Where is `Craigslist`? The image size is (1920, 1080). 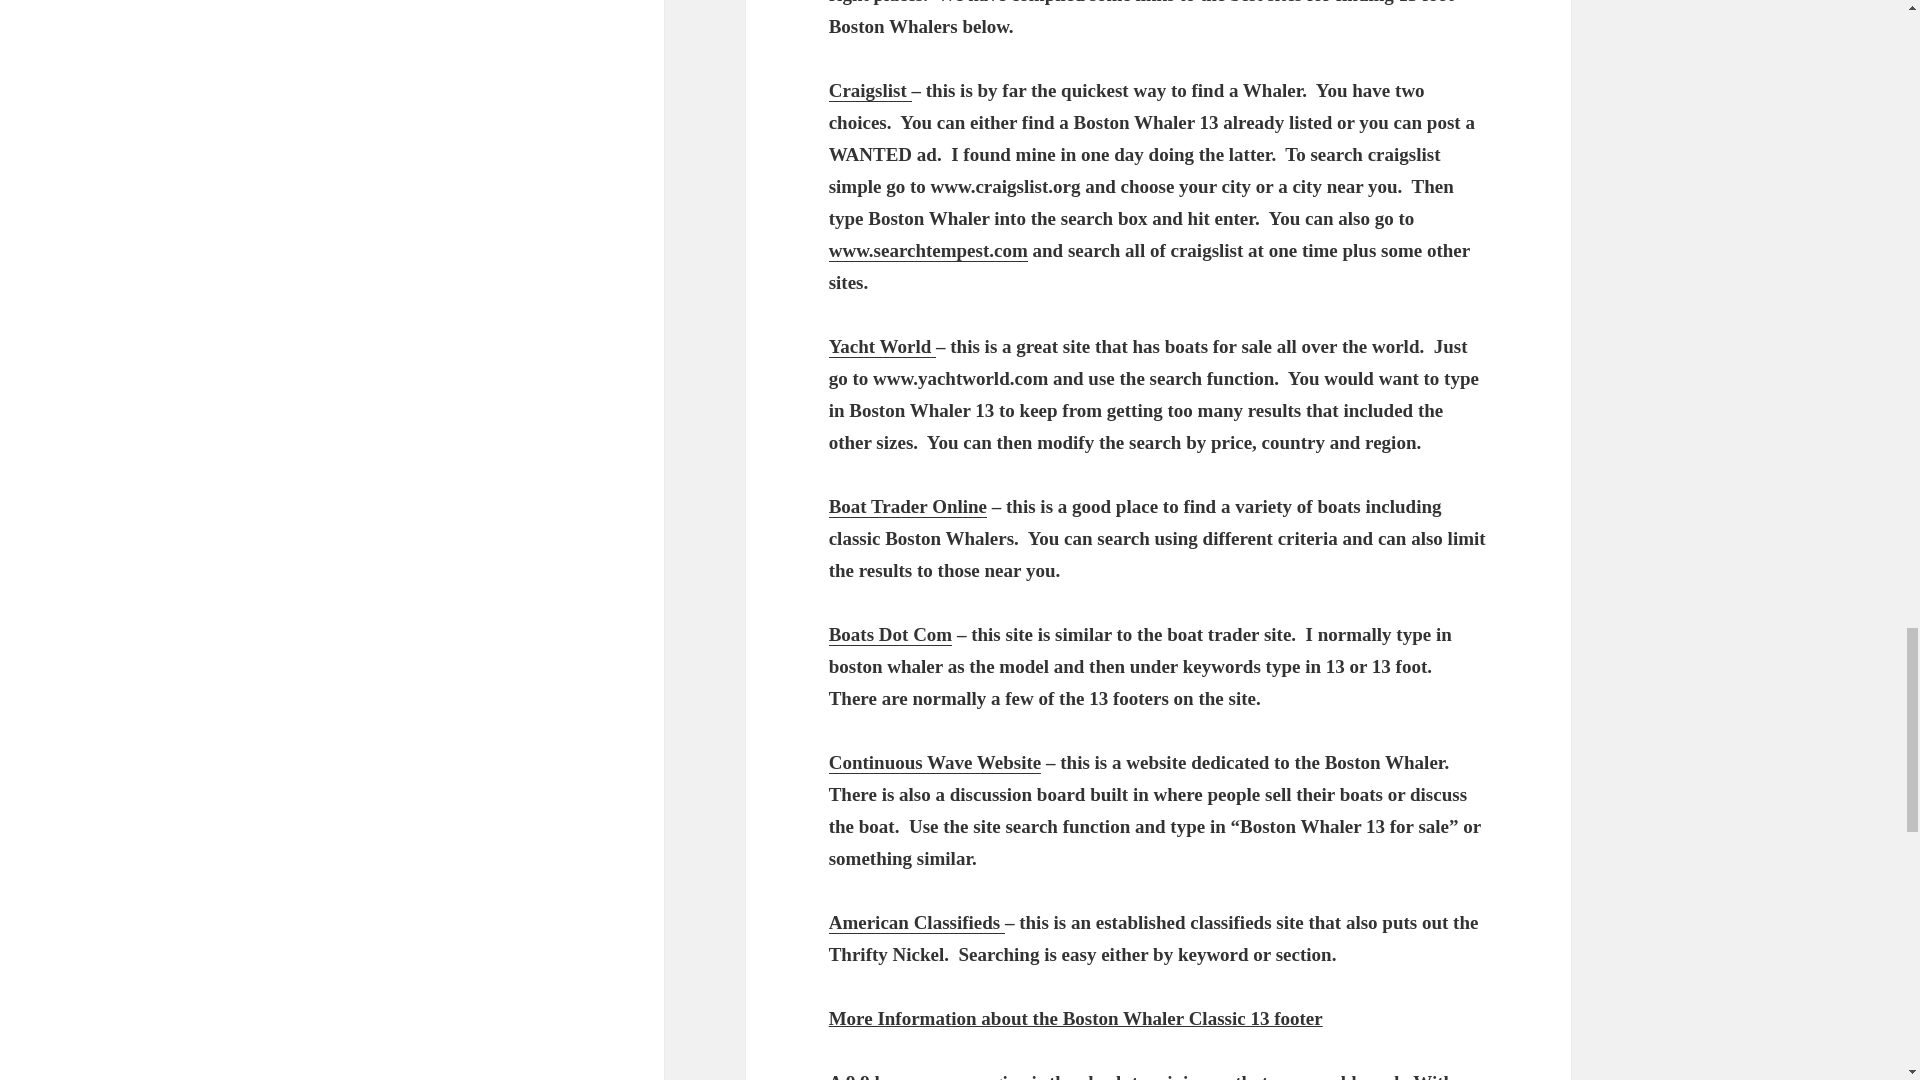 Craigslist is located at coordinates (870, 90).